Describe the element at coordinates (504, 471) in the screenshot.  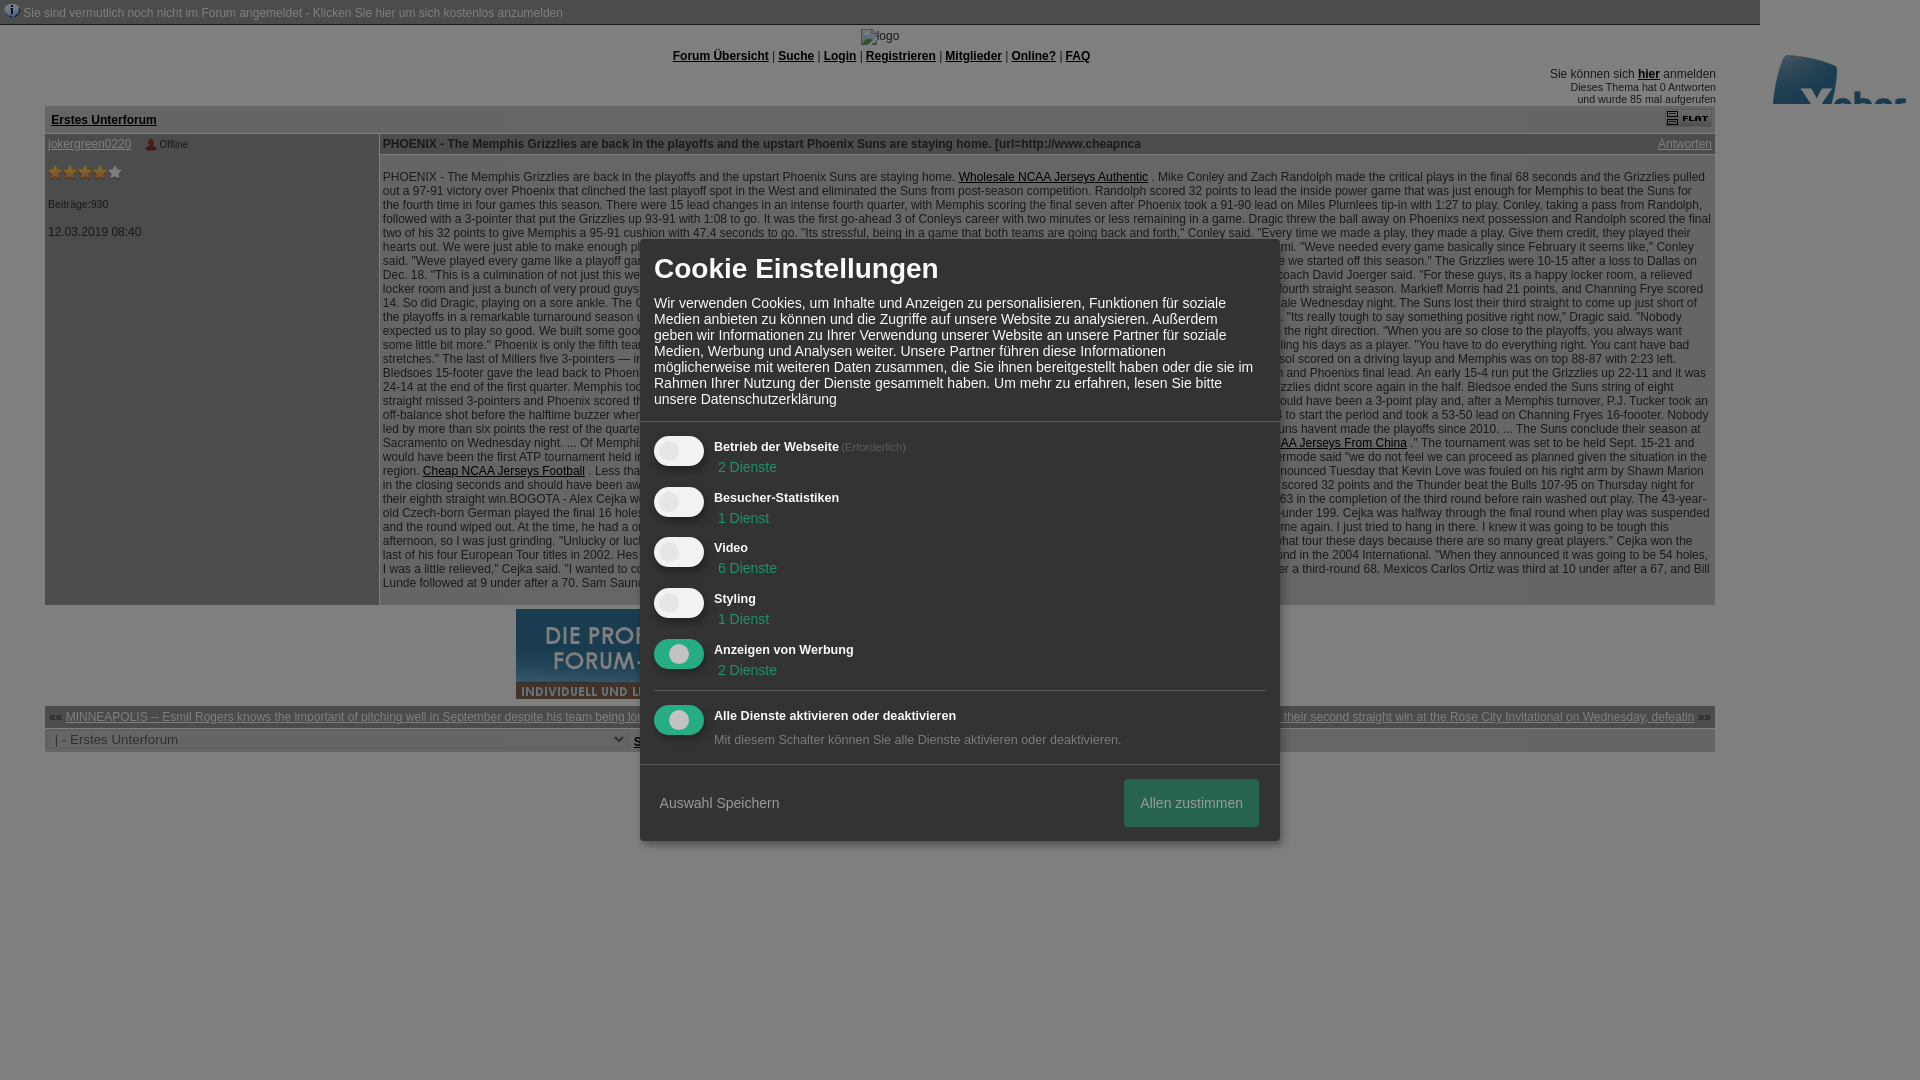
I see `Cheap NCAA Jerseys Football` at that location.